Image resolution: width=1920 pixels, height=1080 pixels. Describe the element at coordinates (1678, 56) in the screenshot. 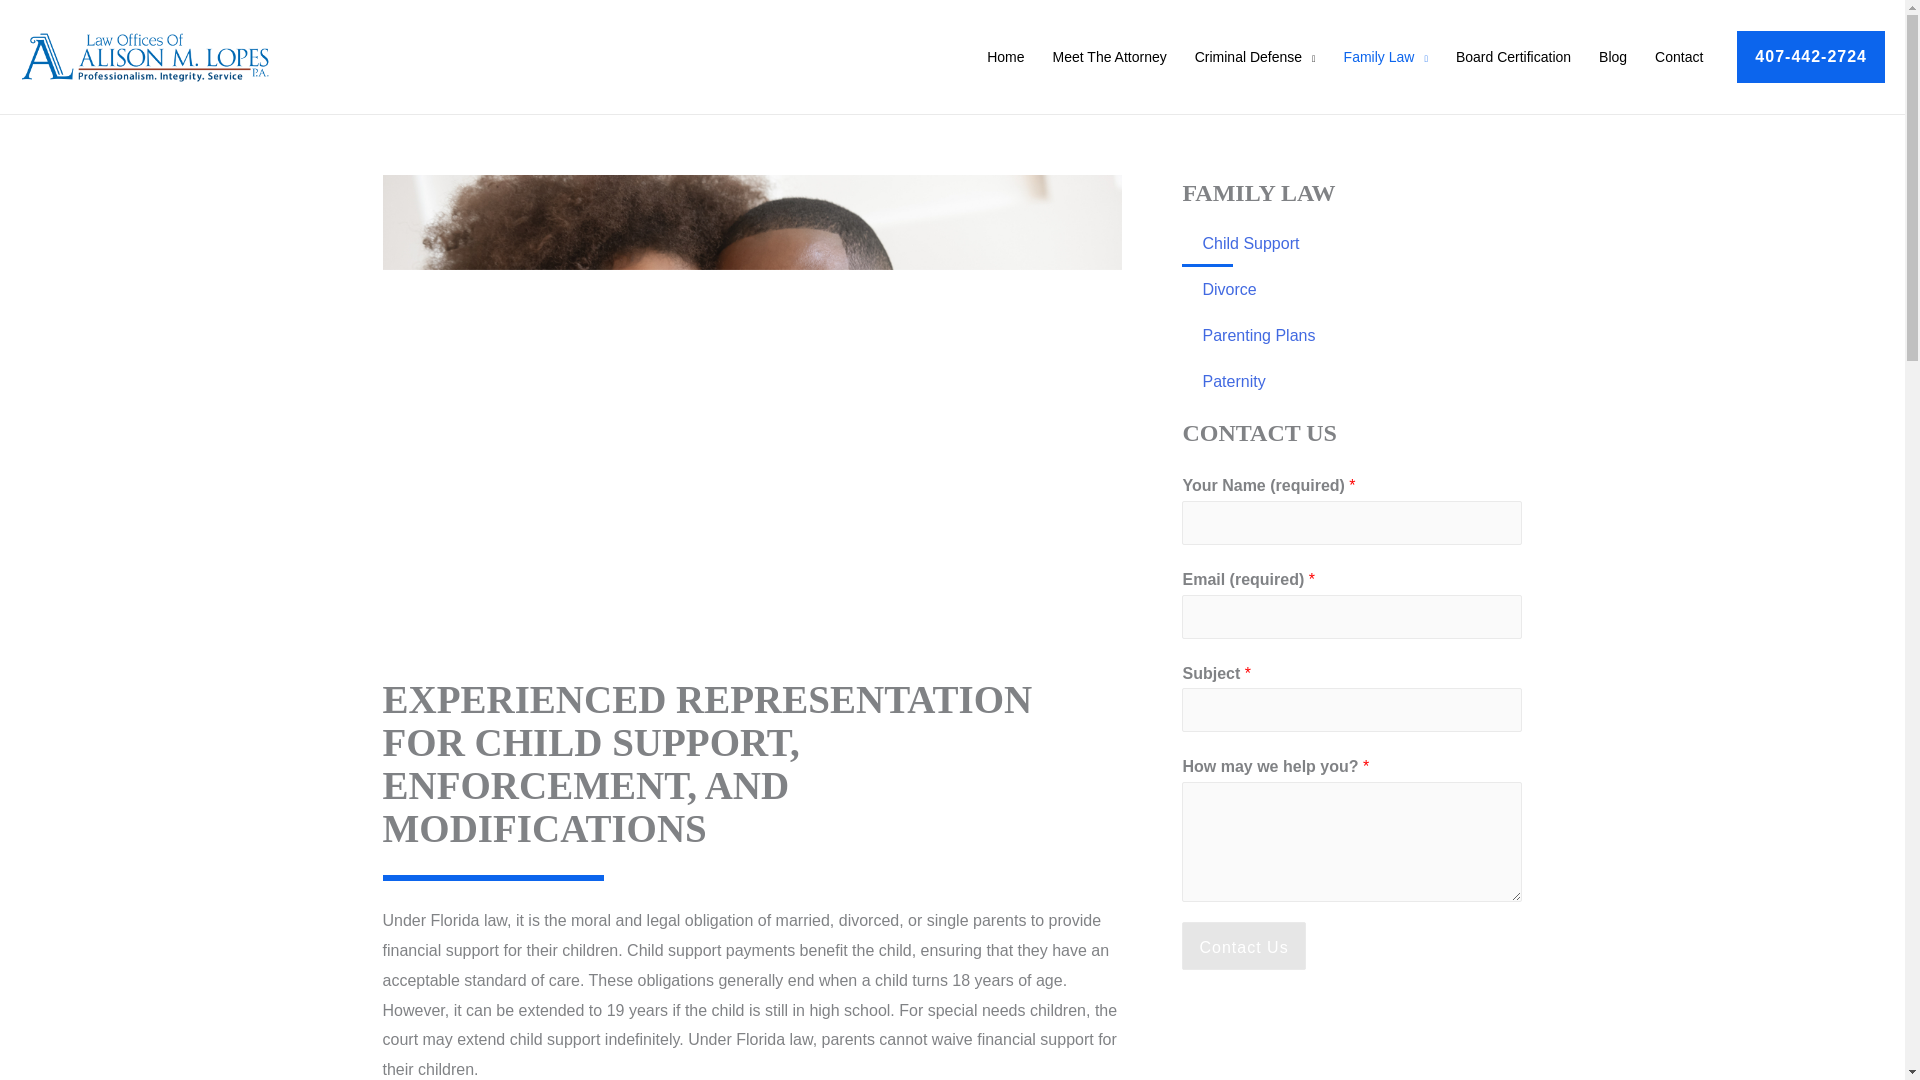

I see `Contact` at that location.